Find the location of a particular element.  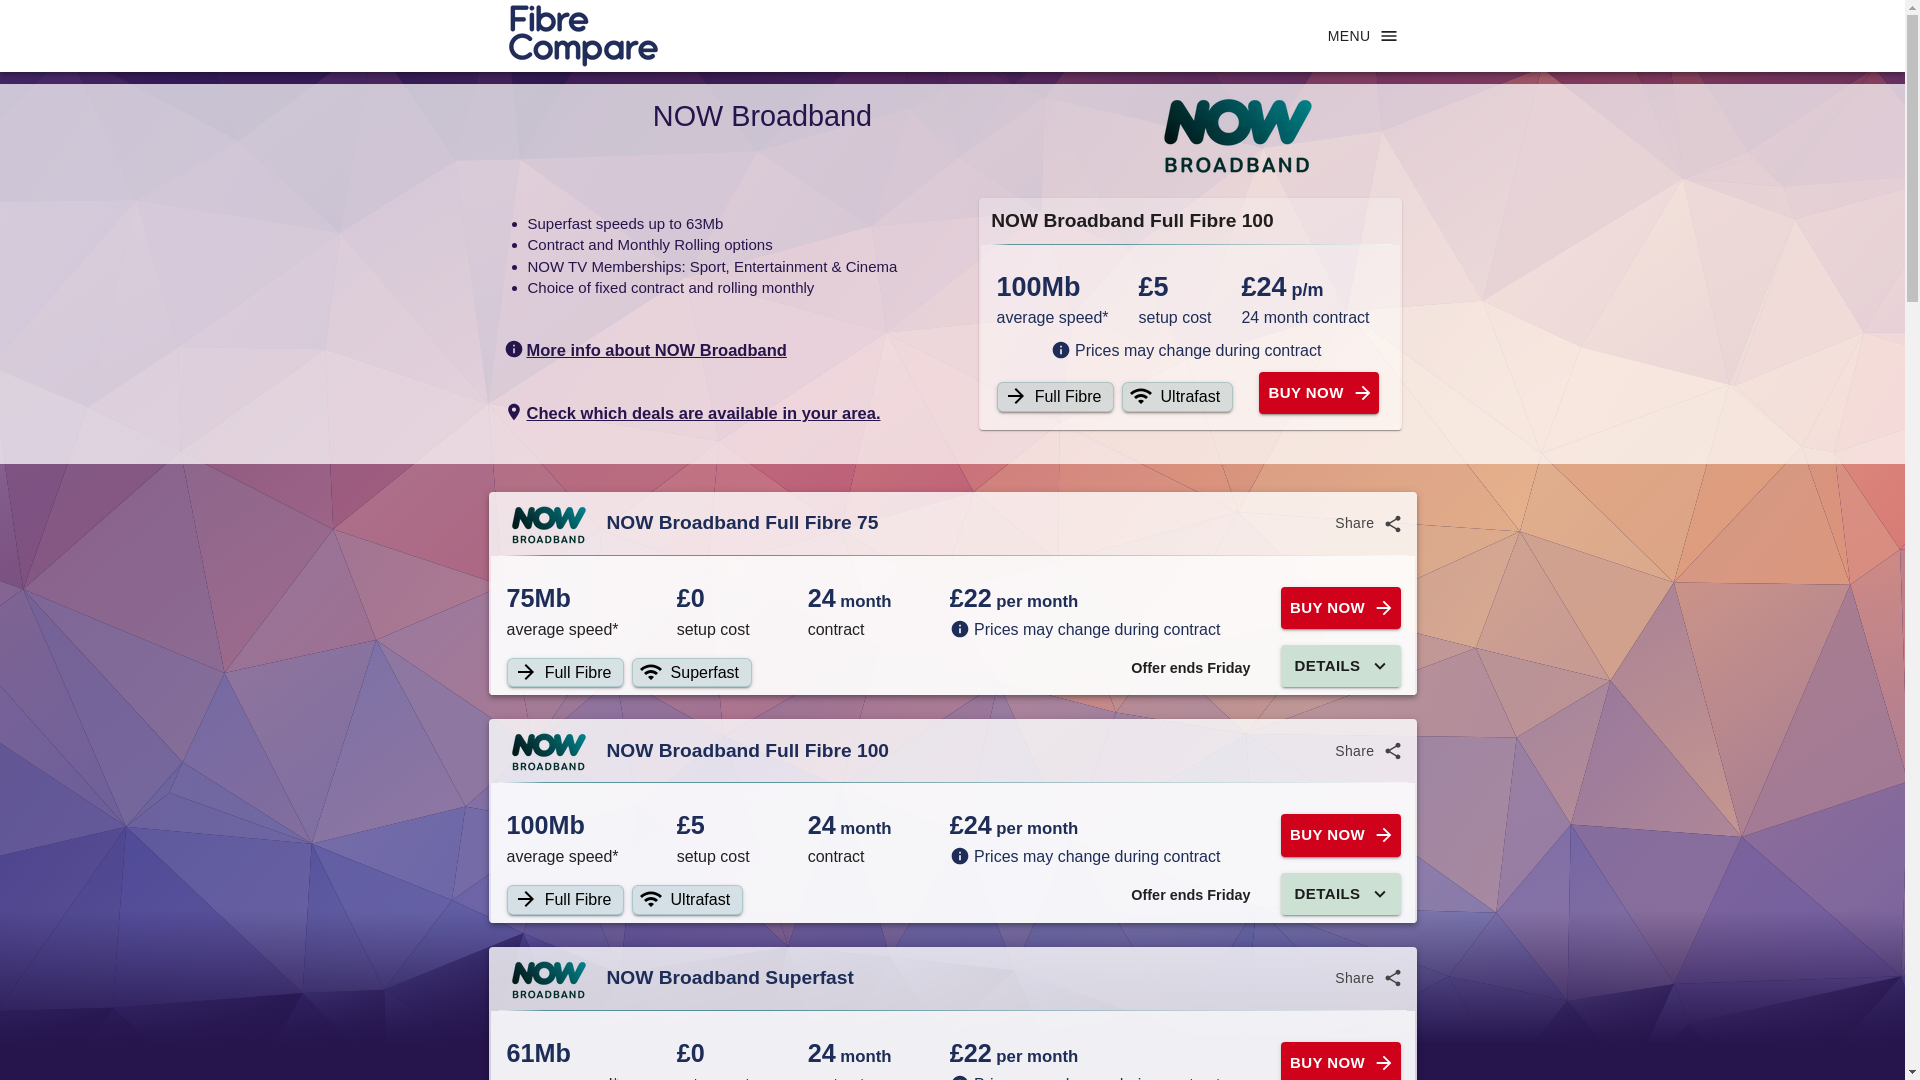

Share is located at coordinates (1366, 524).